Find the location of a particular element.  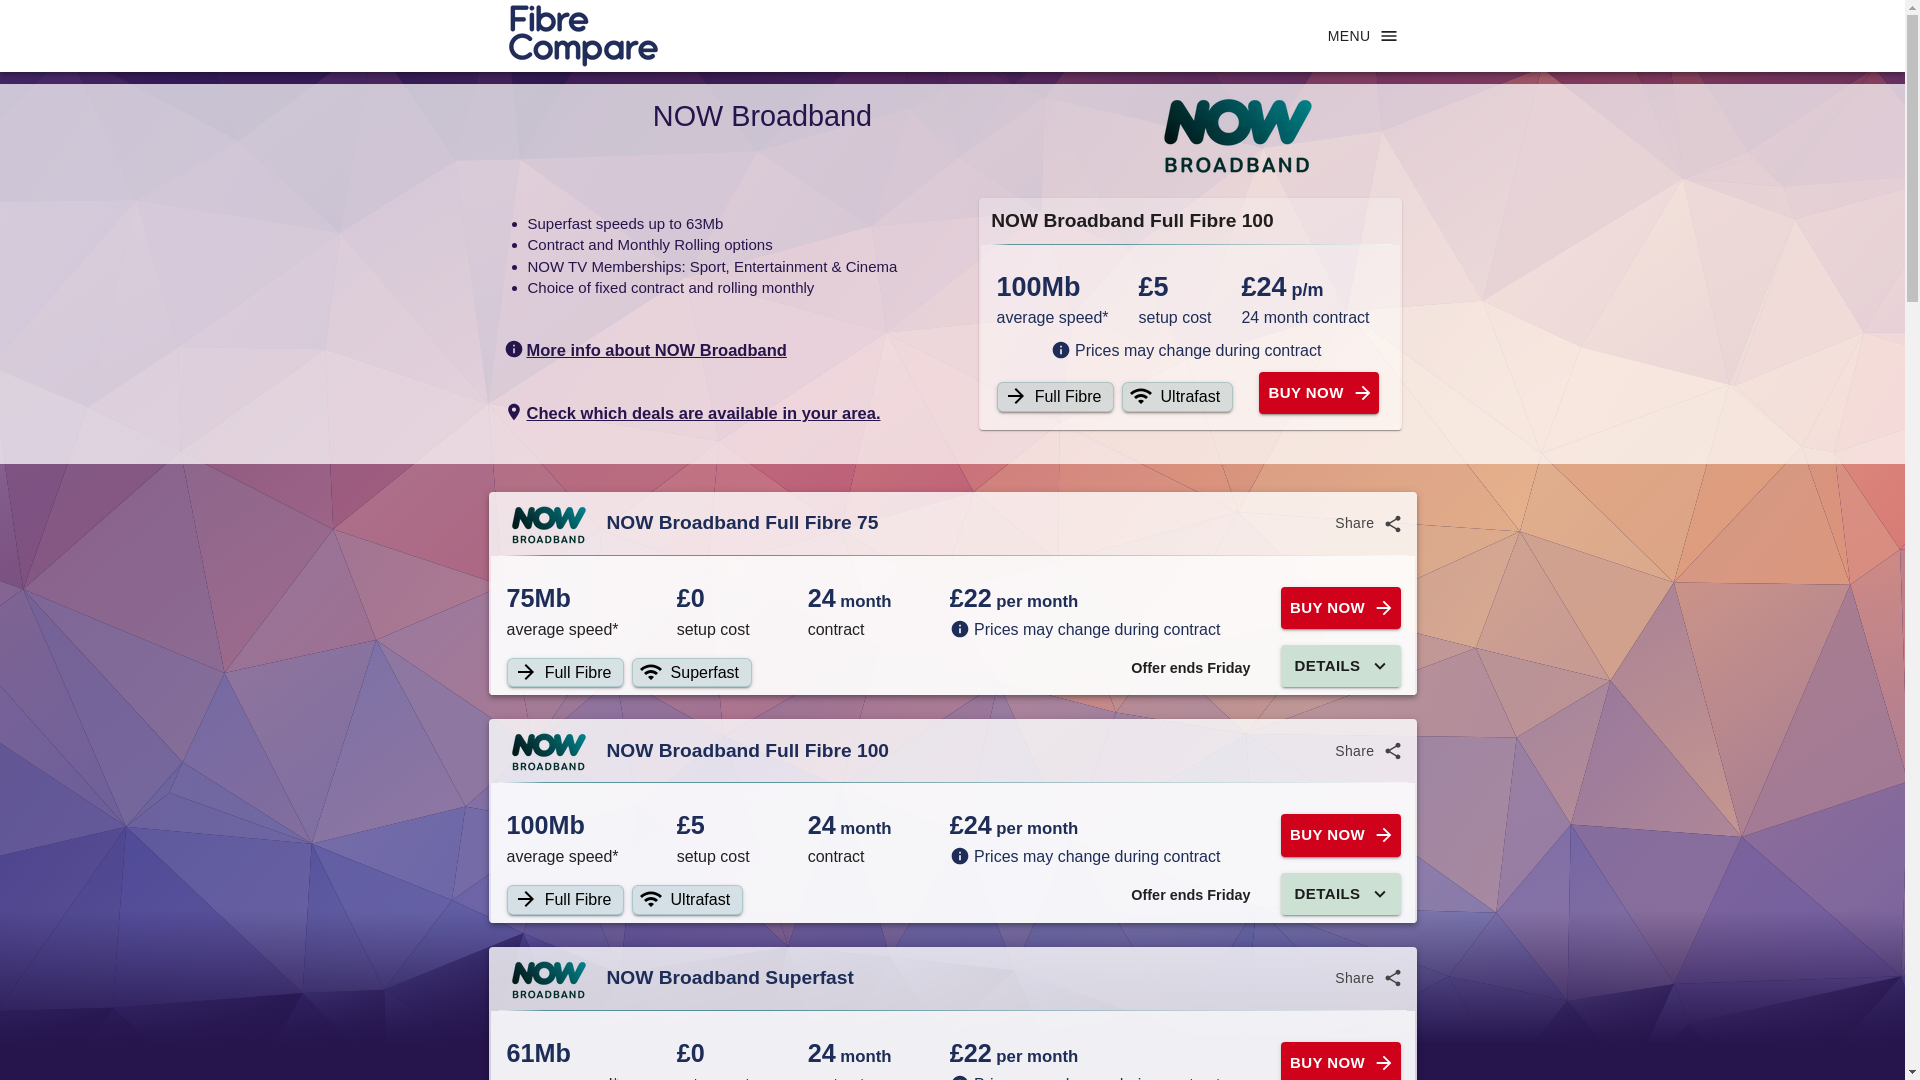

Share is located at coordinates (1366, 524).